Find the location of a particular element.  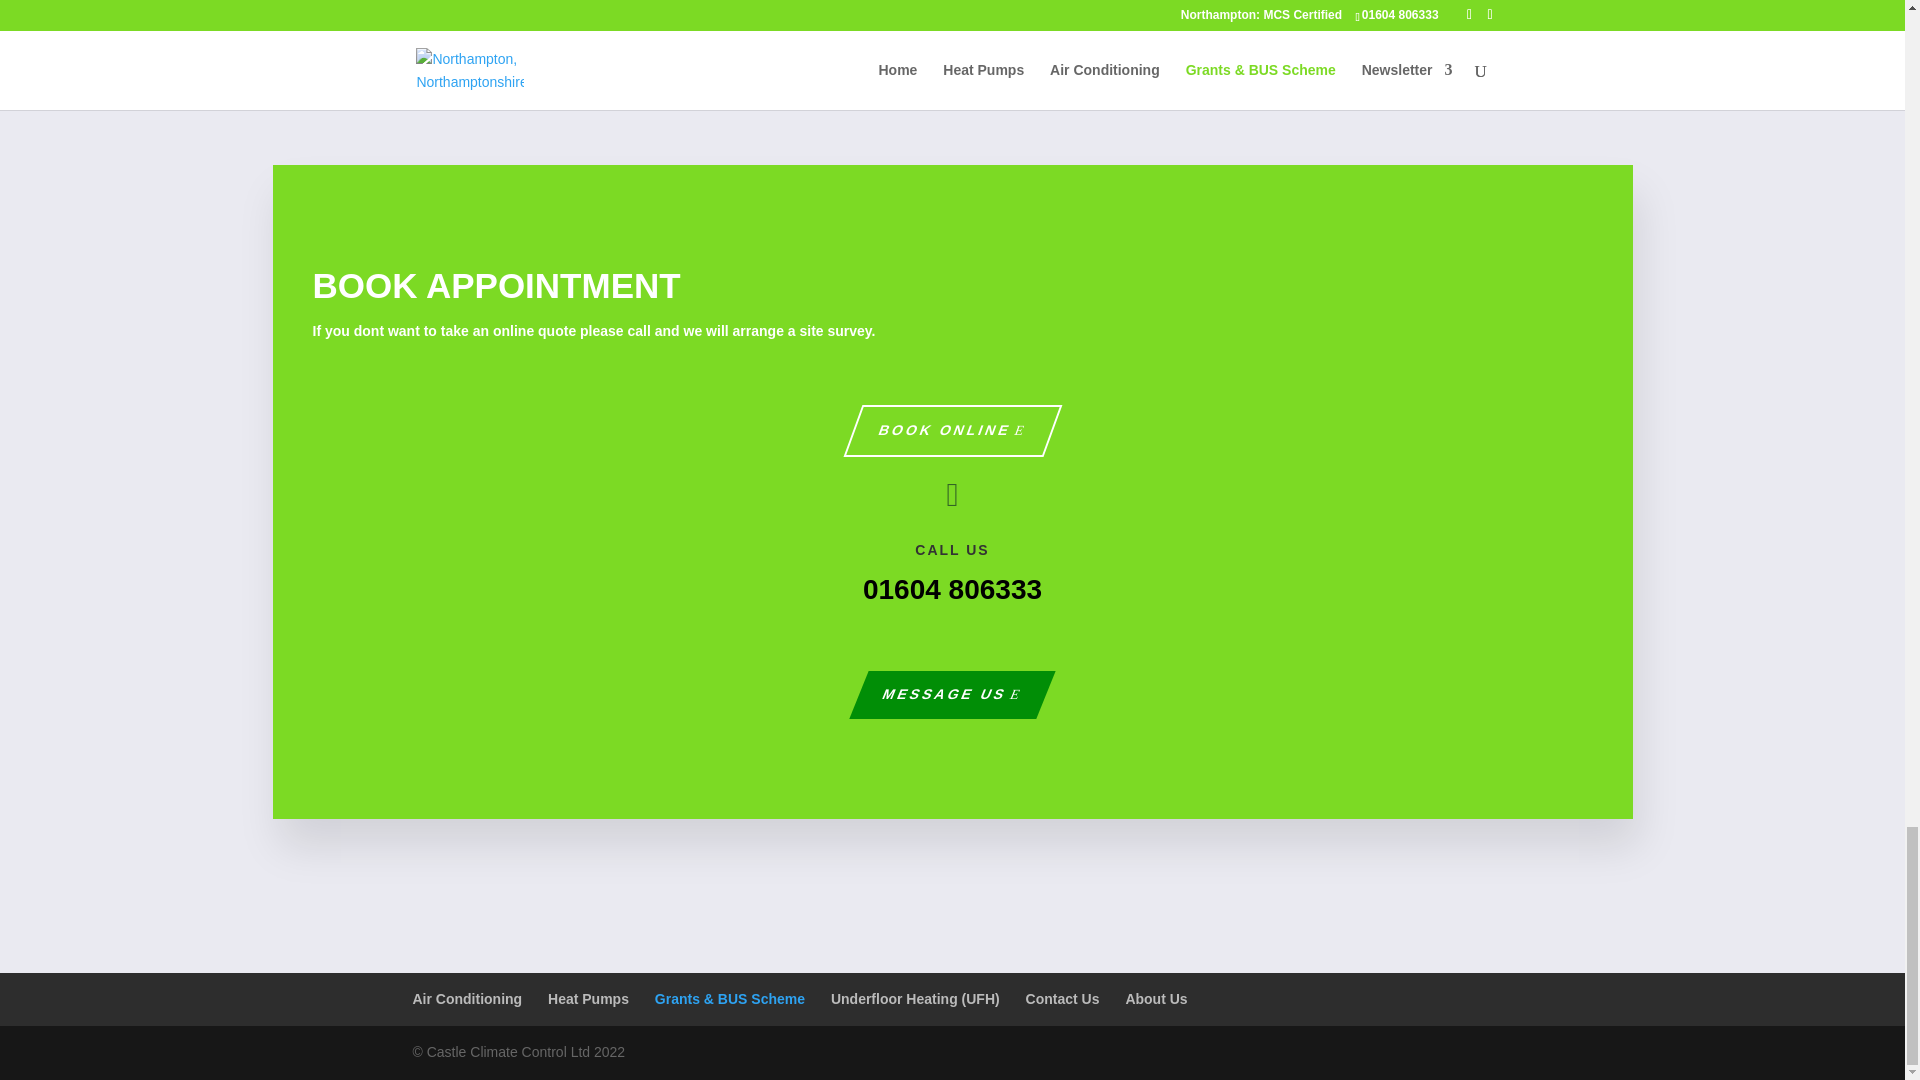

Heat Pumps is located at coordinates (588, 998).